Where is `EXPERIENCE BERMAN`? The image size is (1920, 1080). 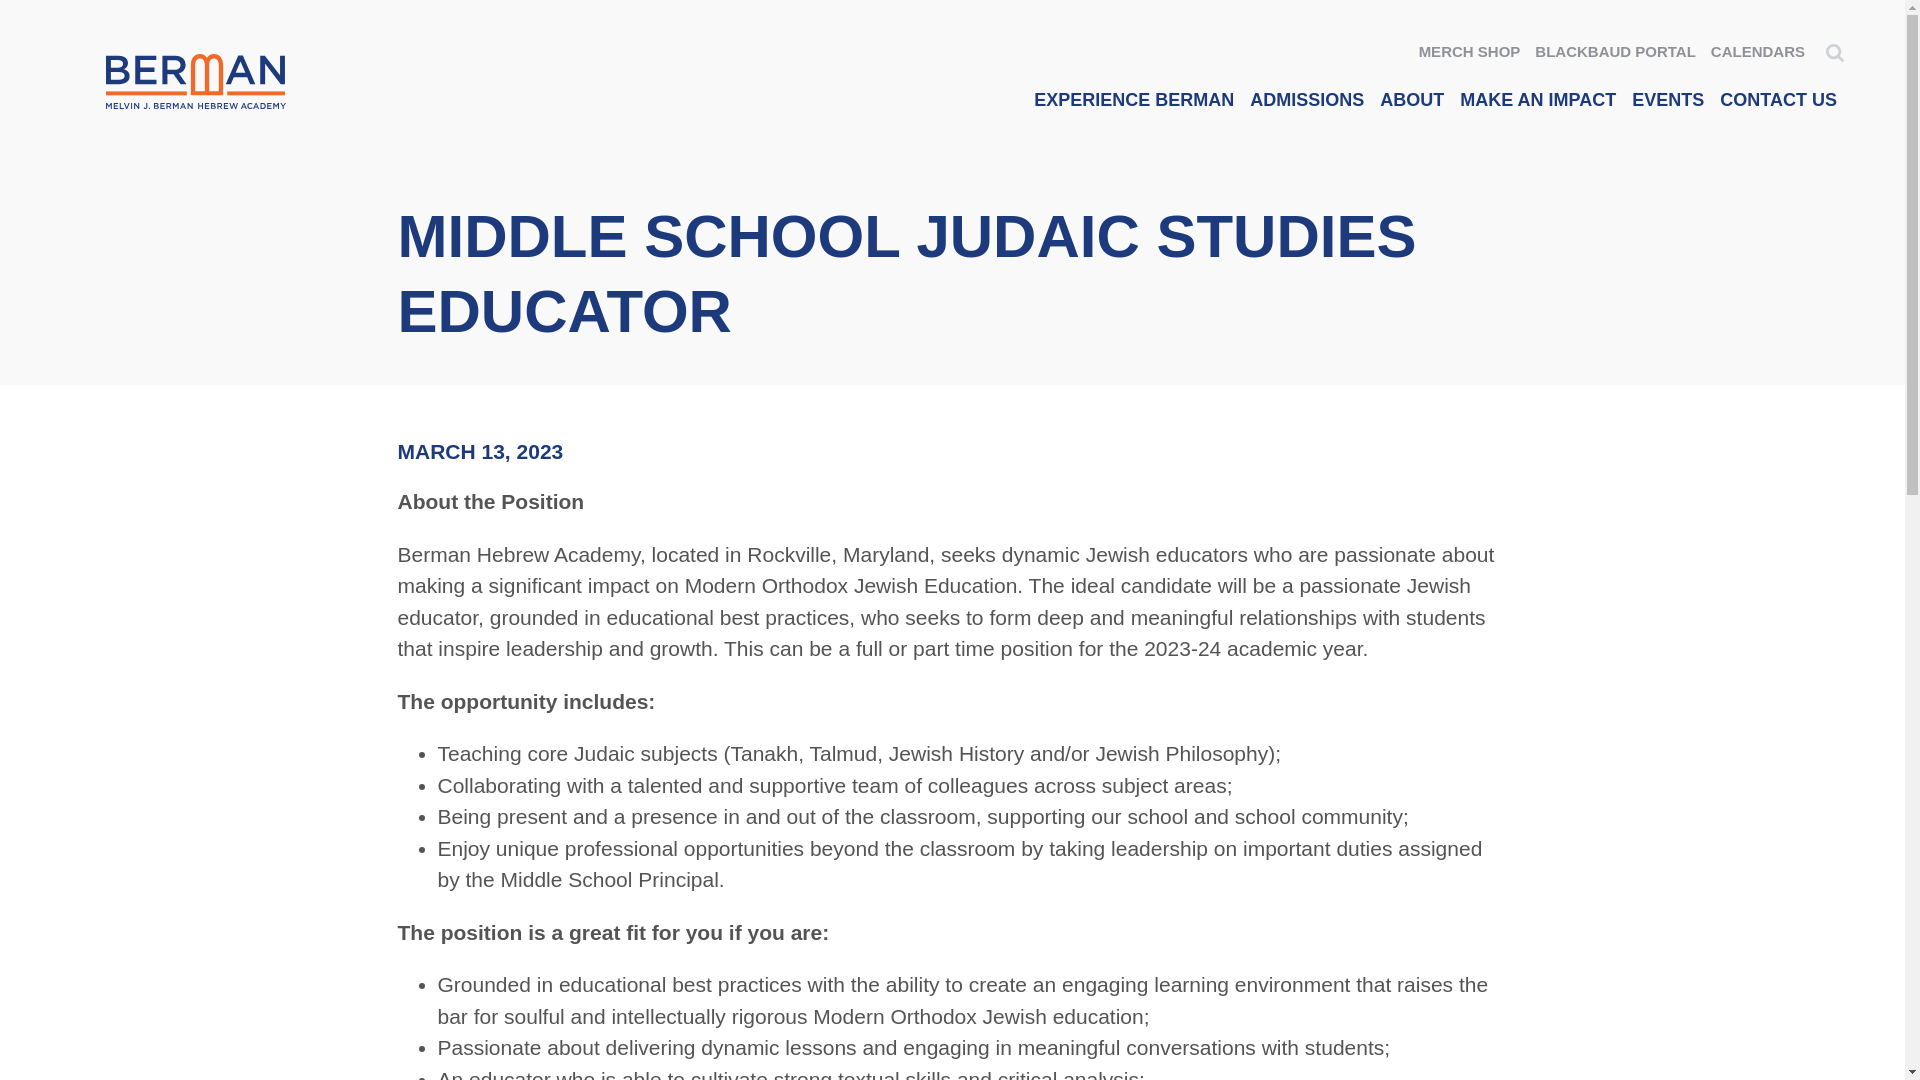
EXPERIENCE BERMAN is located at coordinates (1134, 101).